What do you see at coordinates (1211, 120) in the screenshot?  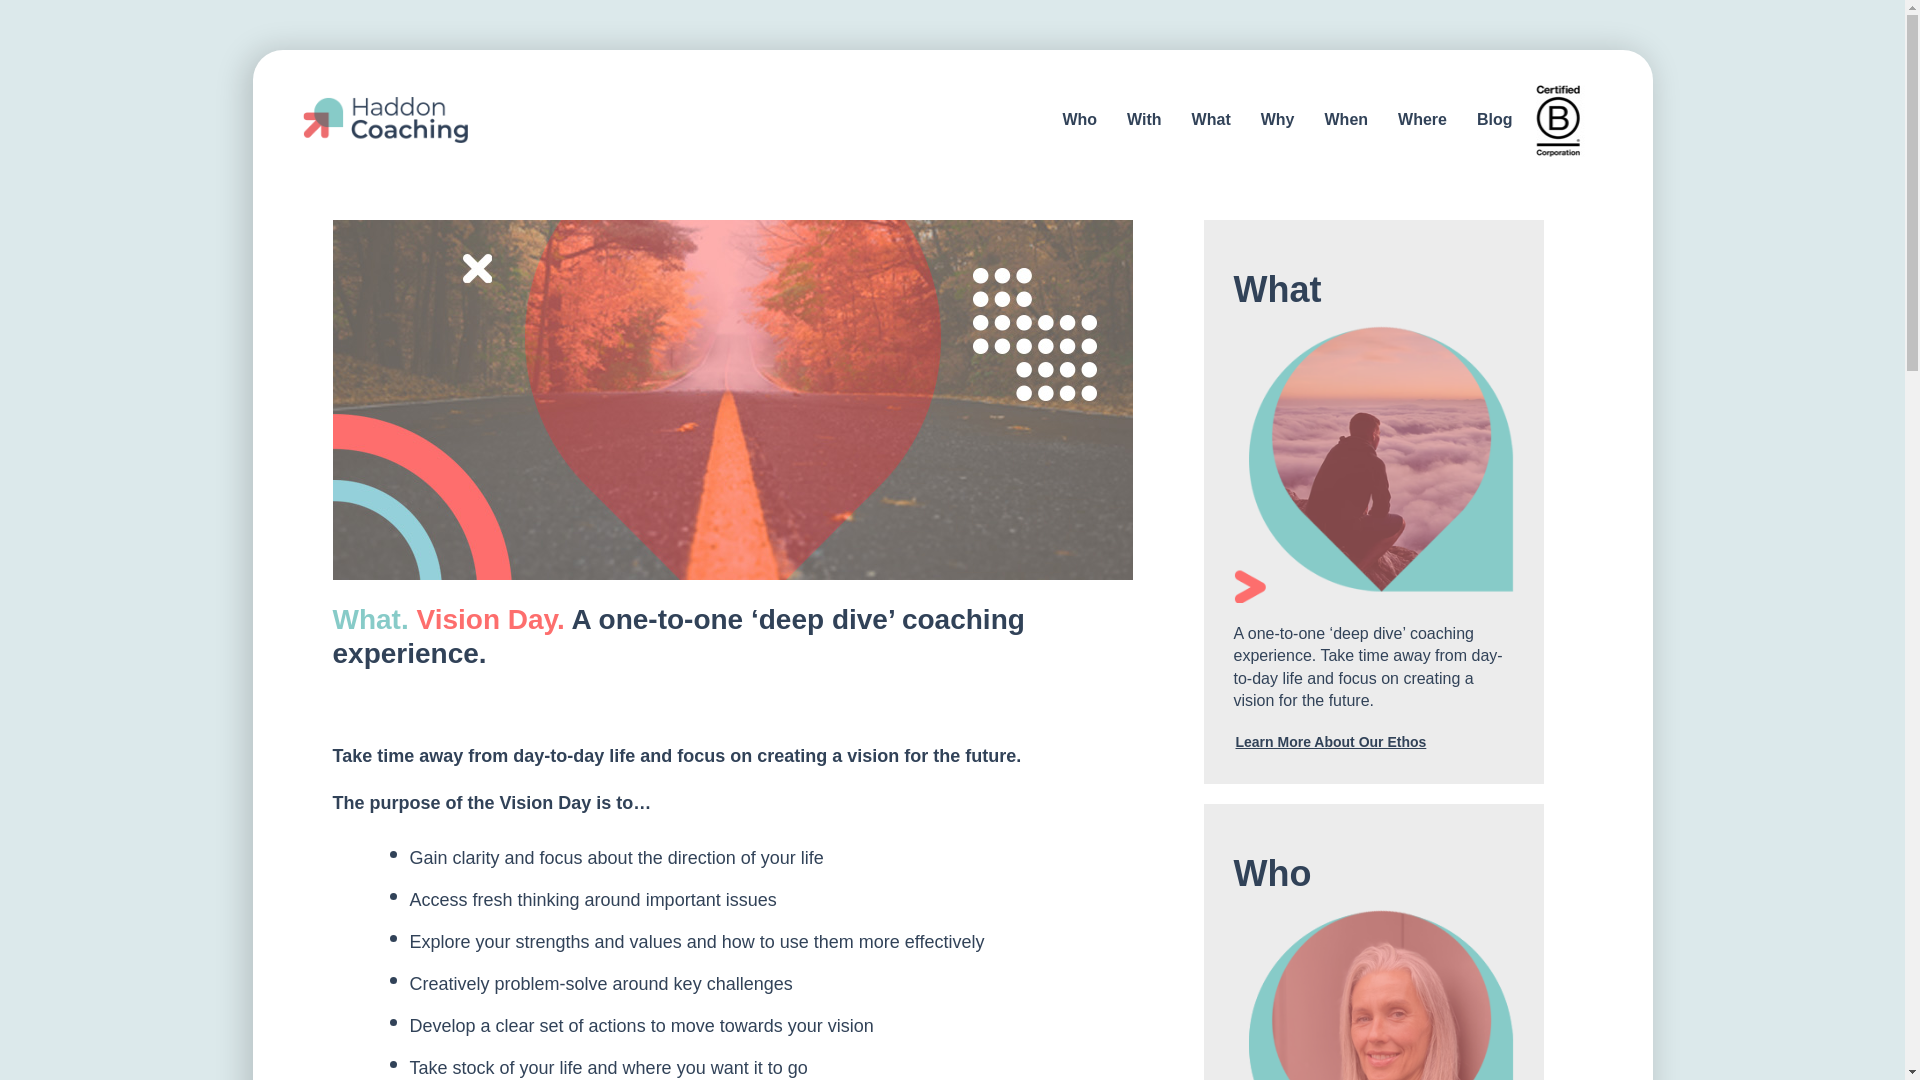 I see `What` at bounding box center [1211, 120].